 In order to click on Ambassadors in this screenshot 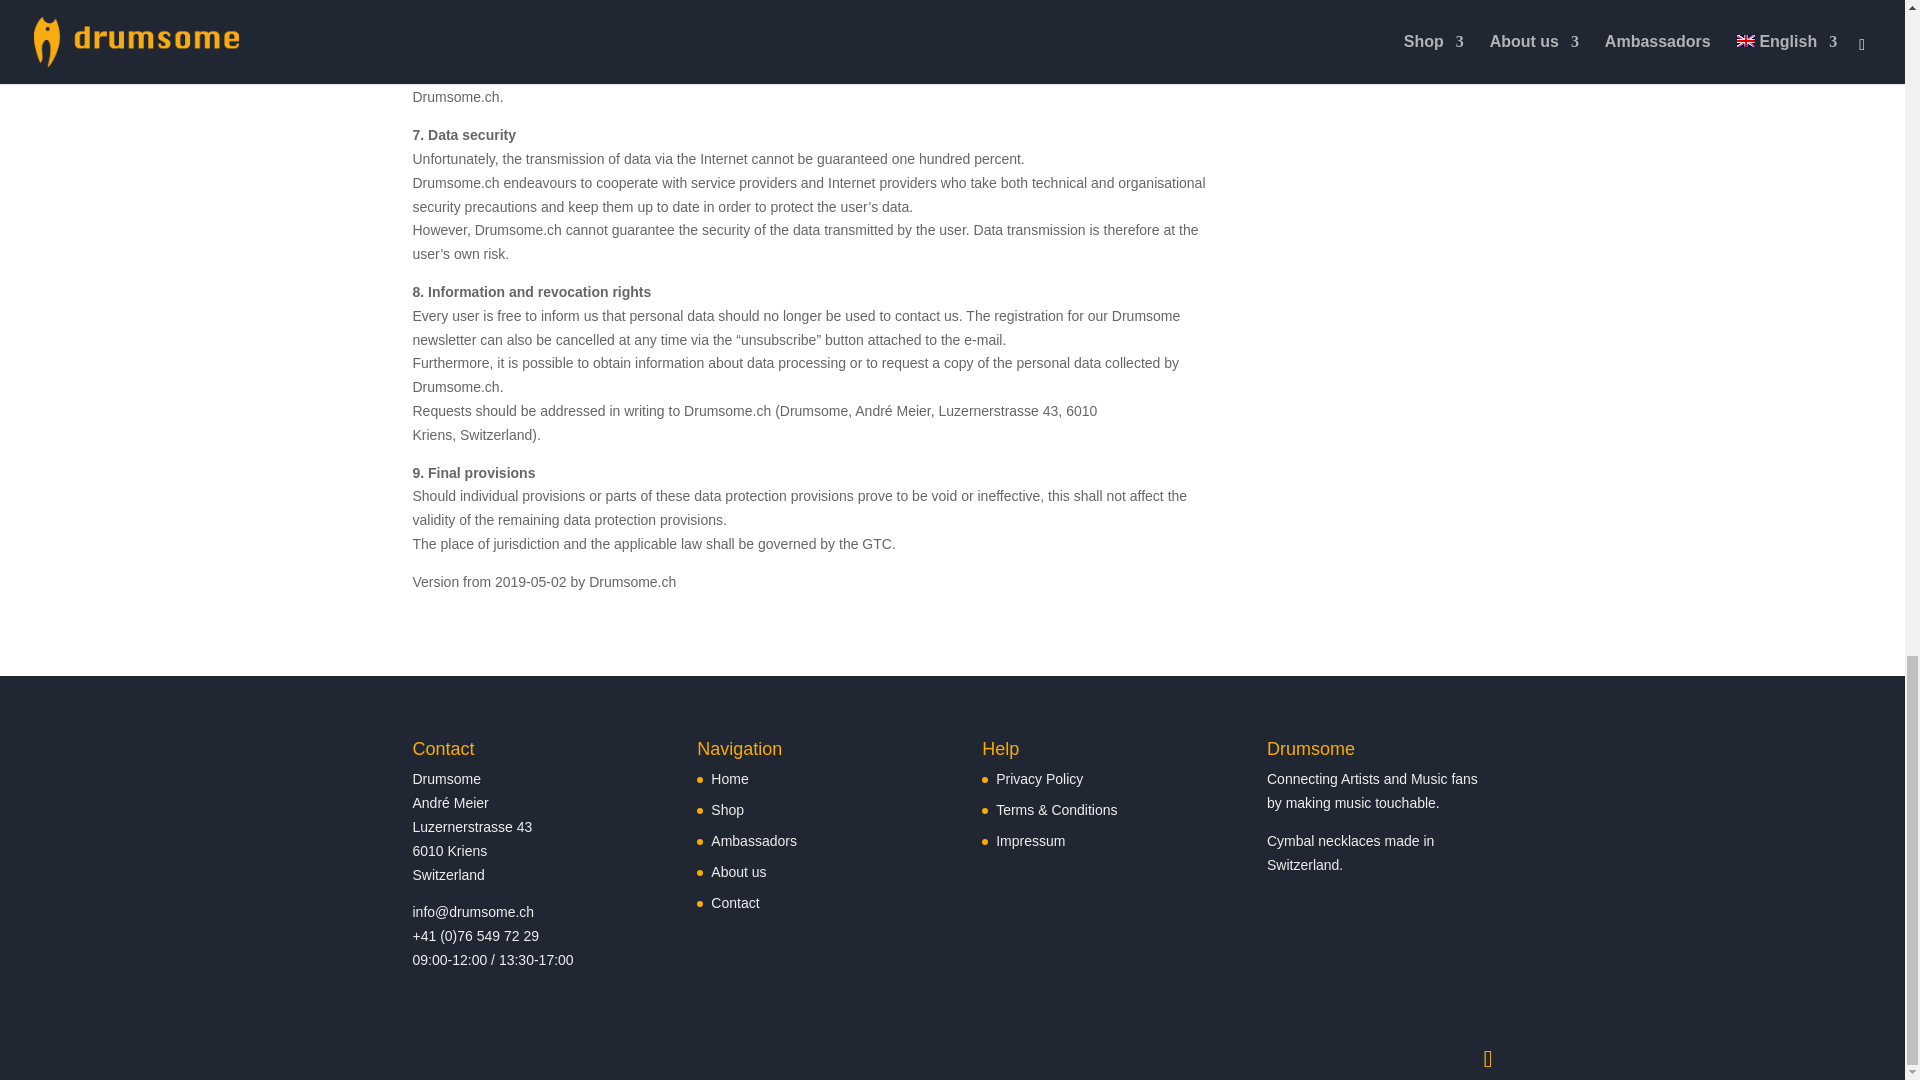, I will do `click(753, 840)`.